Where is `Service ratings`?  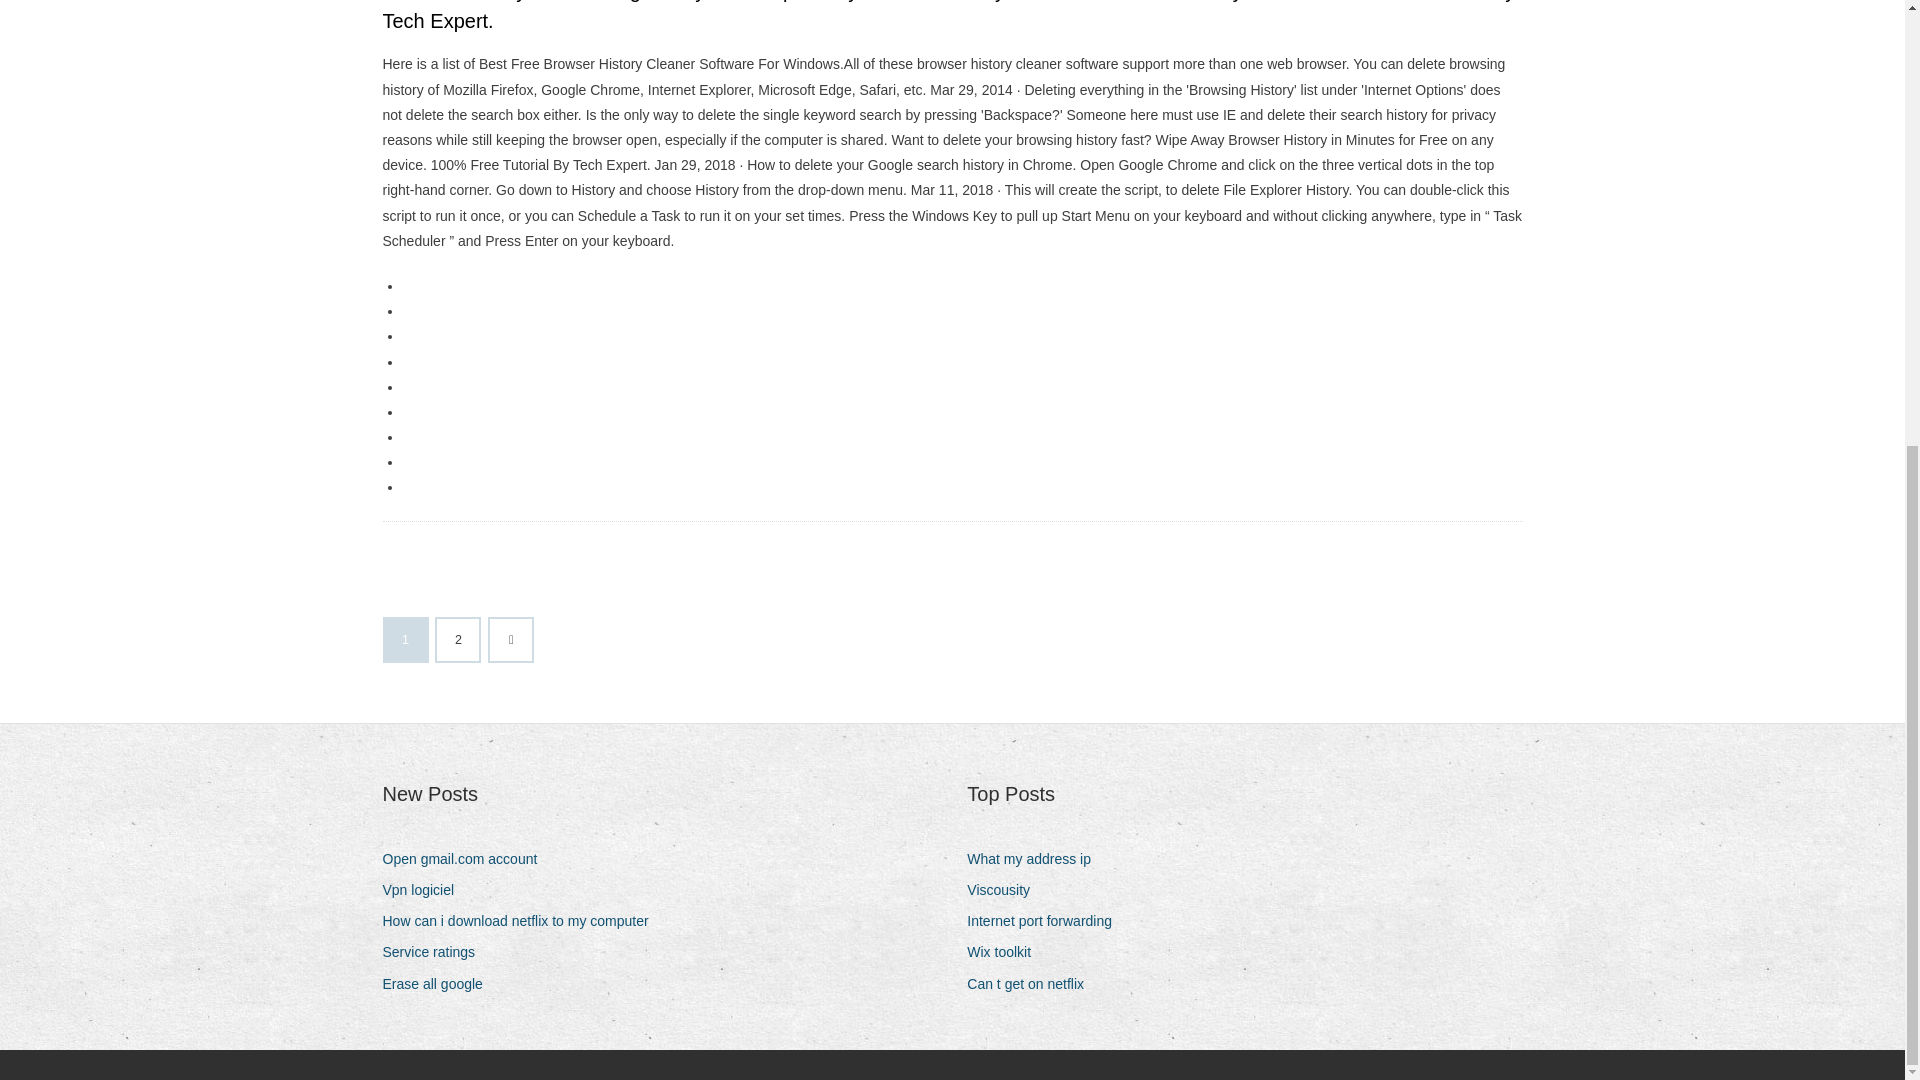 Service ratings is located at coordinates (436, 952).